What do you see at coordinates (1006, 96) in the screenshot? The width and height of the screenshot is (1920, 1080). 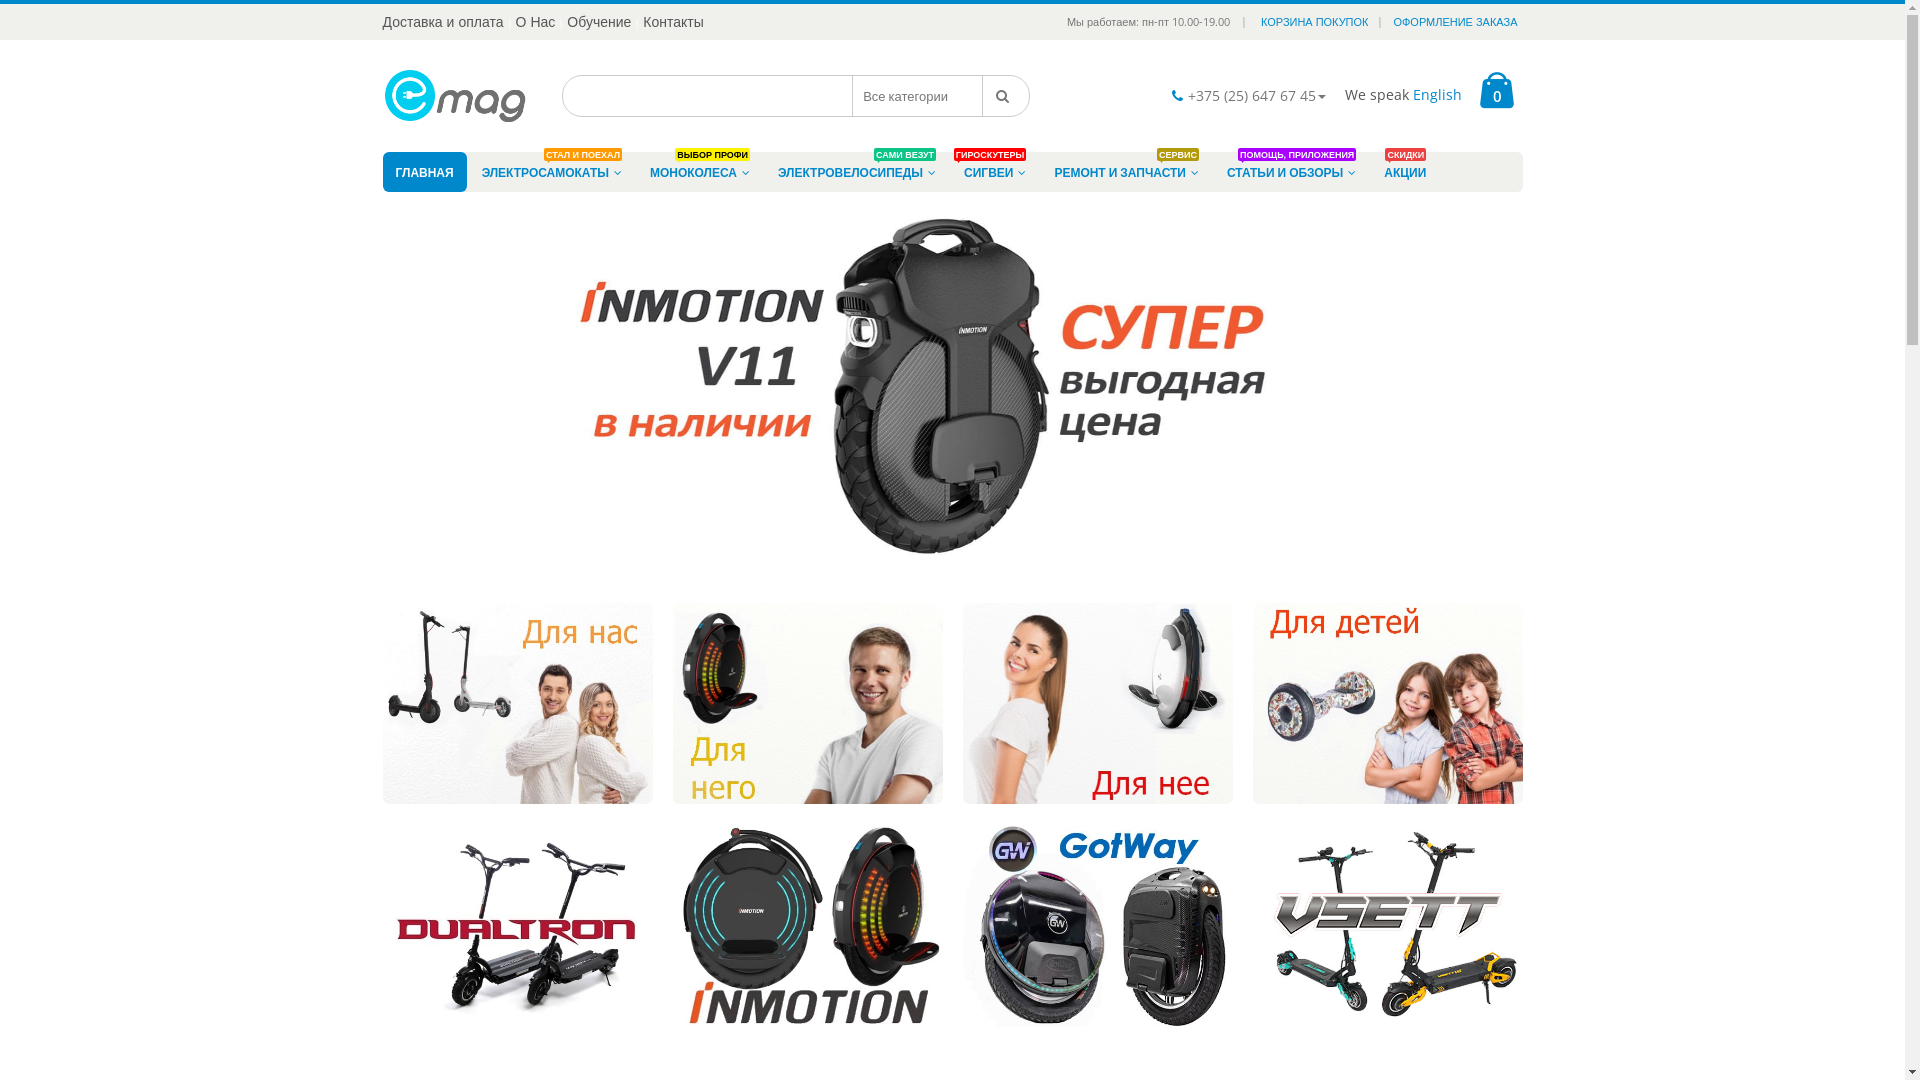 I see `Search` at bounding box center [1006, 96].